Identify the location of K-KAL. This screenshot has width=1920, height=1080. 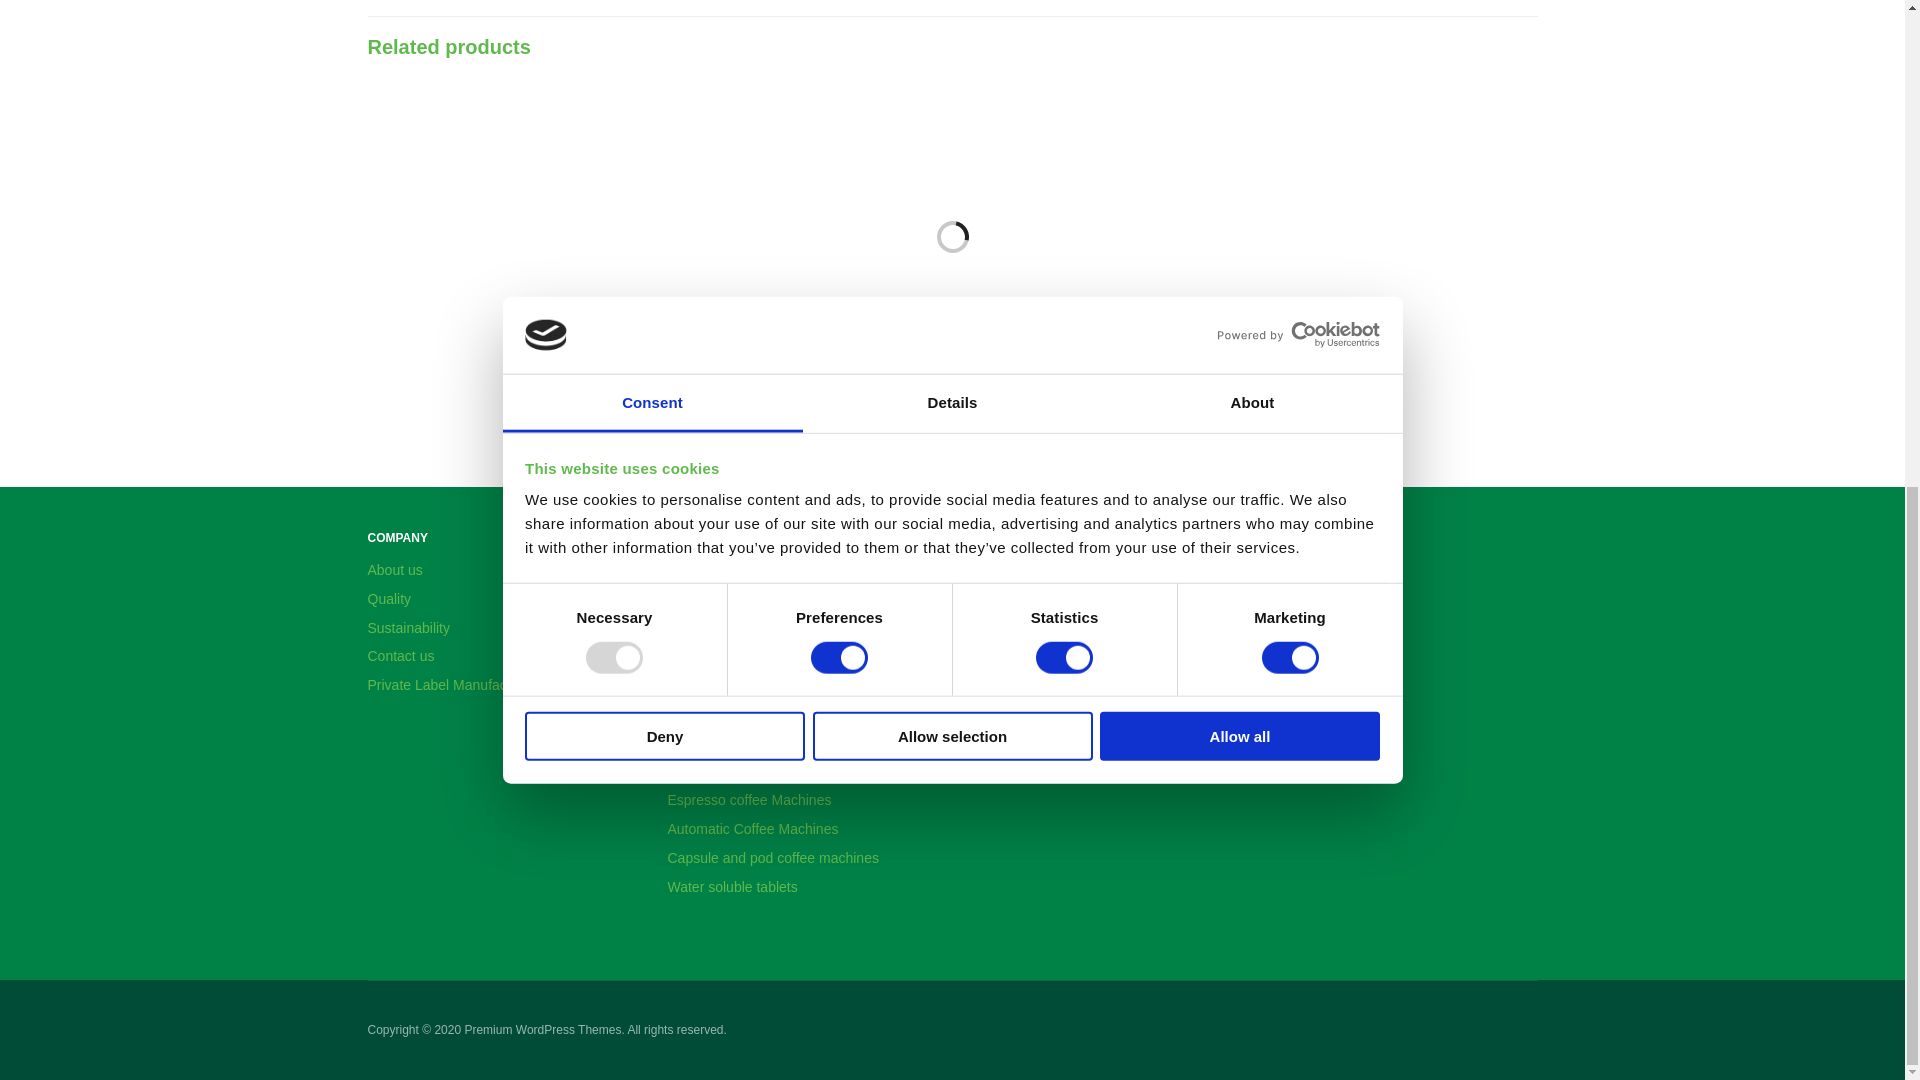
(1102, 222).